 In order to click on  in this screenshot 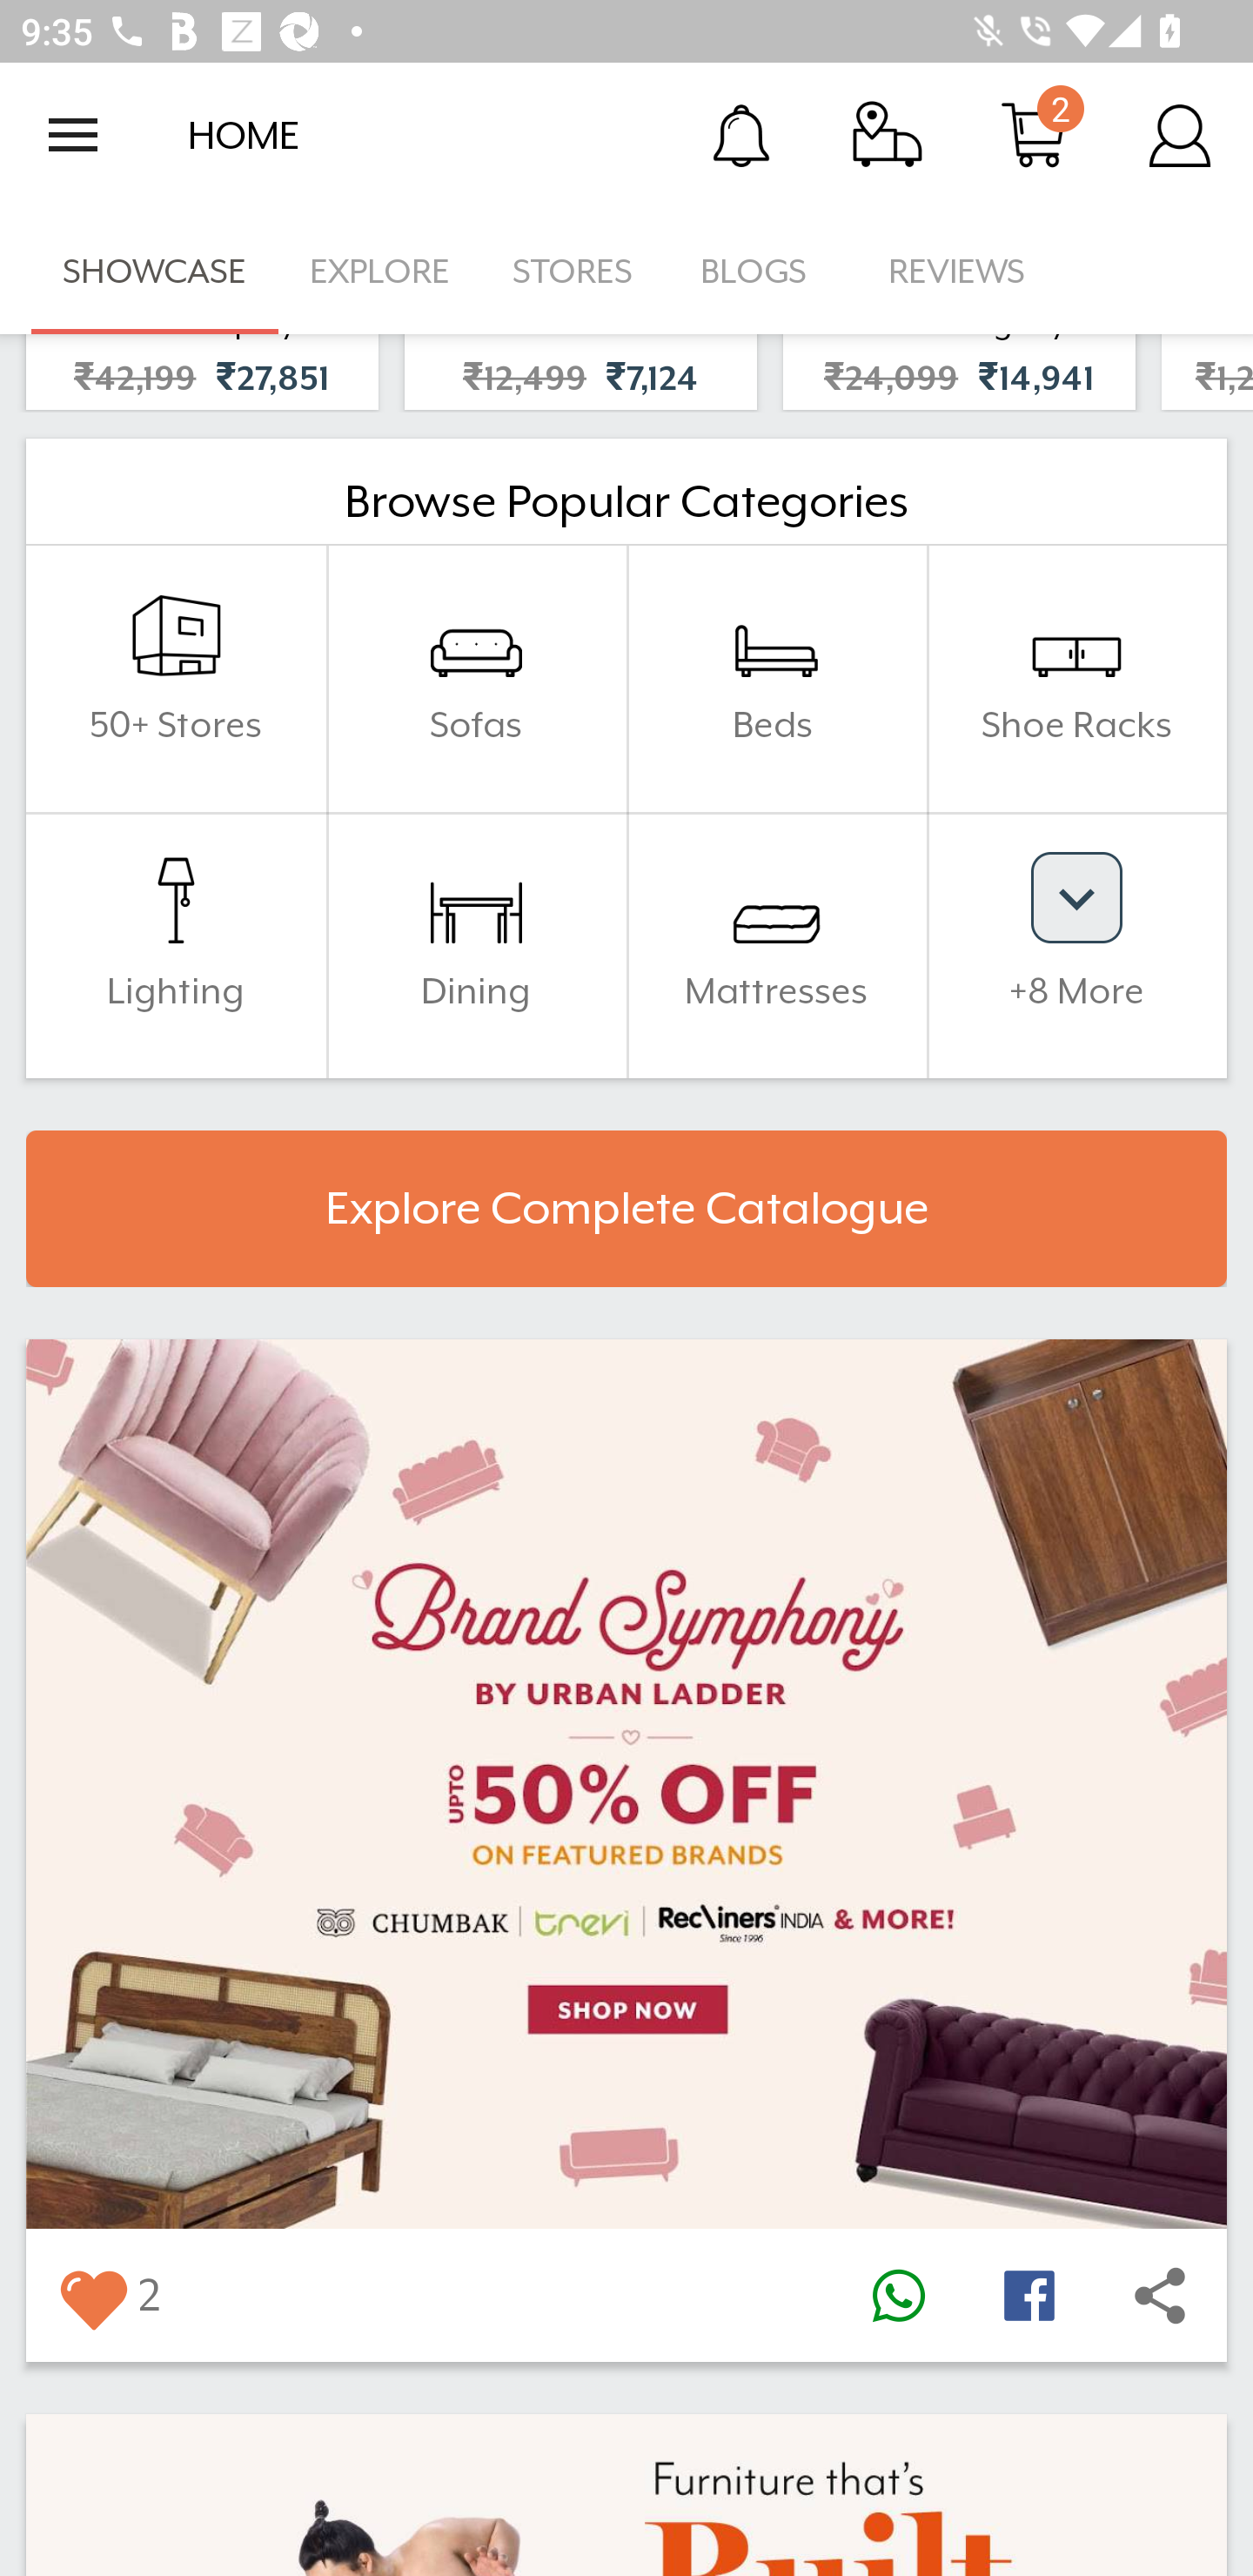, I will do `click(898, 2295)`.